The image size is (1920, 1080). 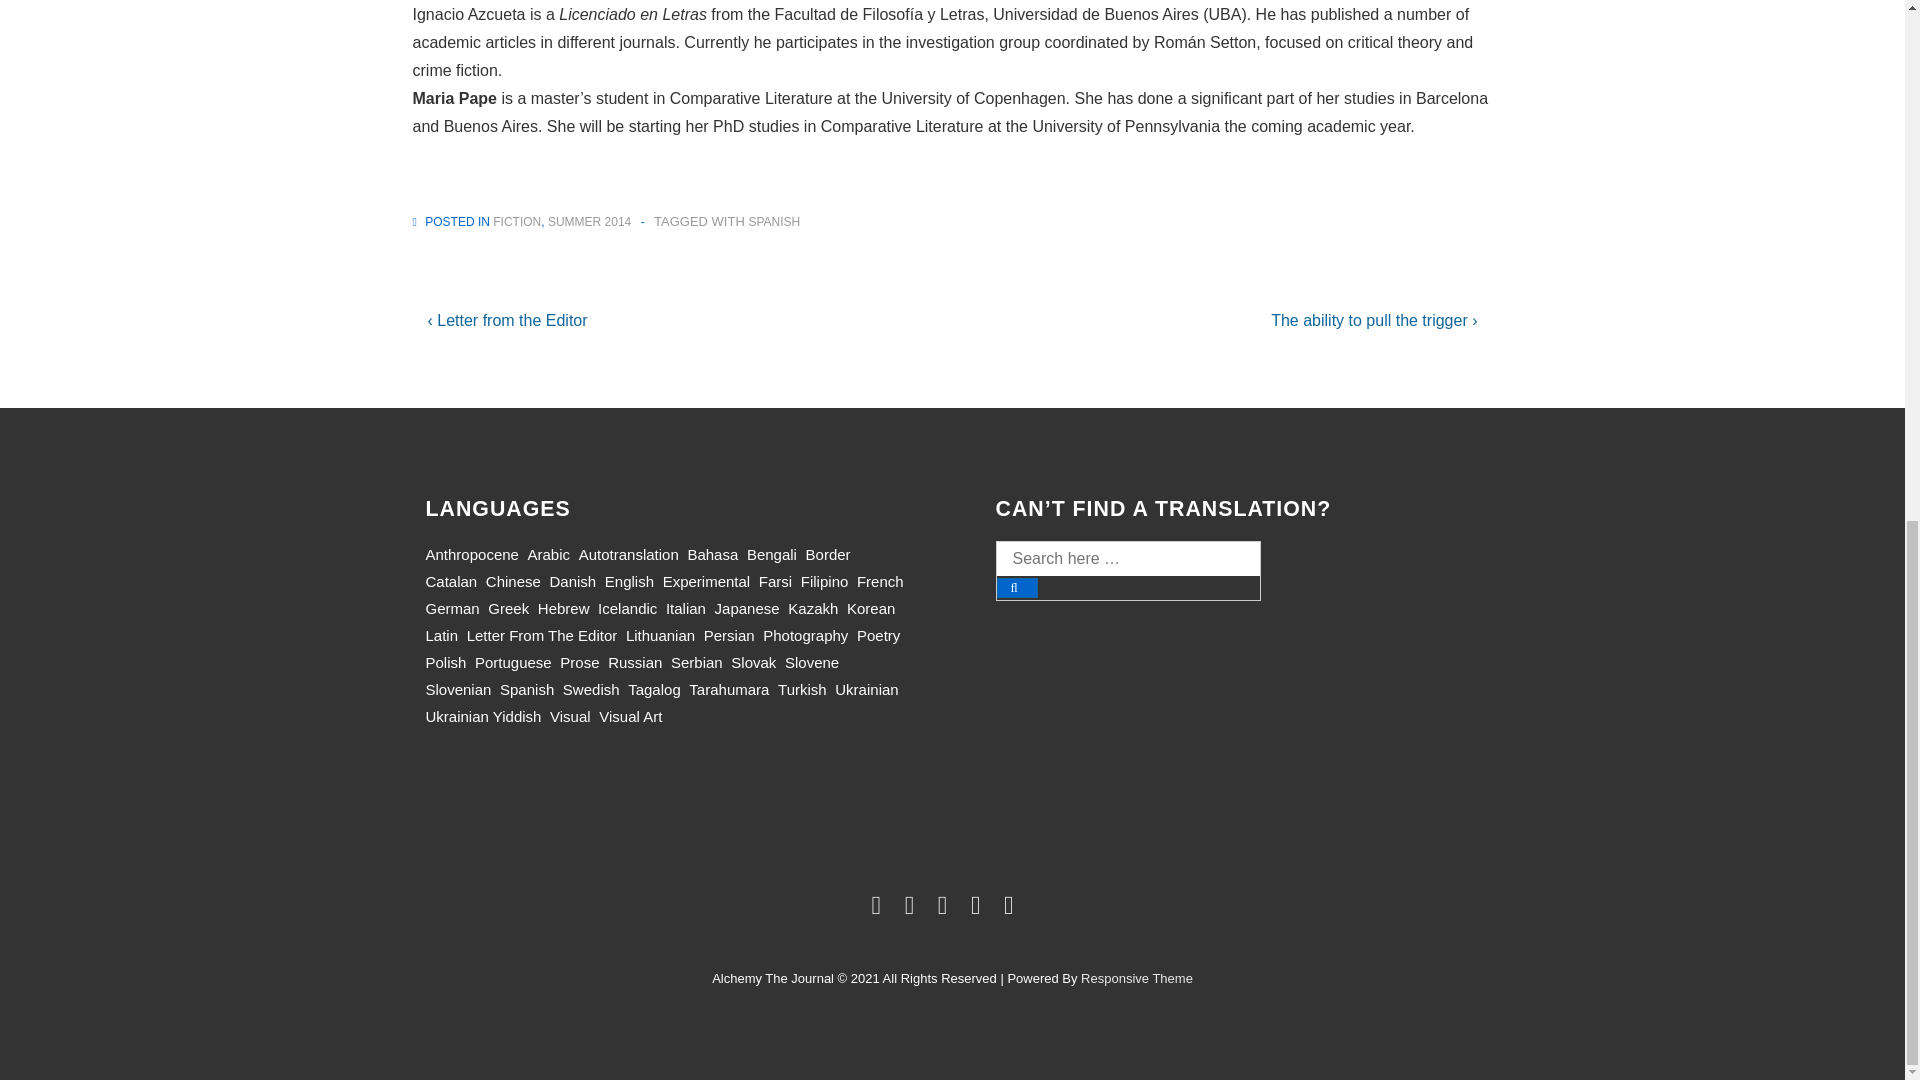 I want to click on SPANISH, so click(x=774, y=221).